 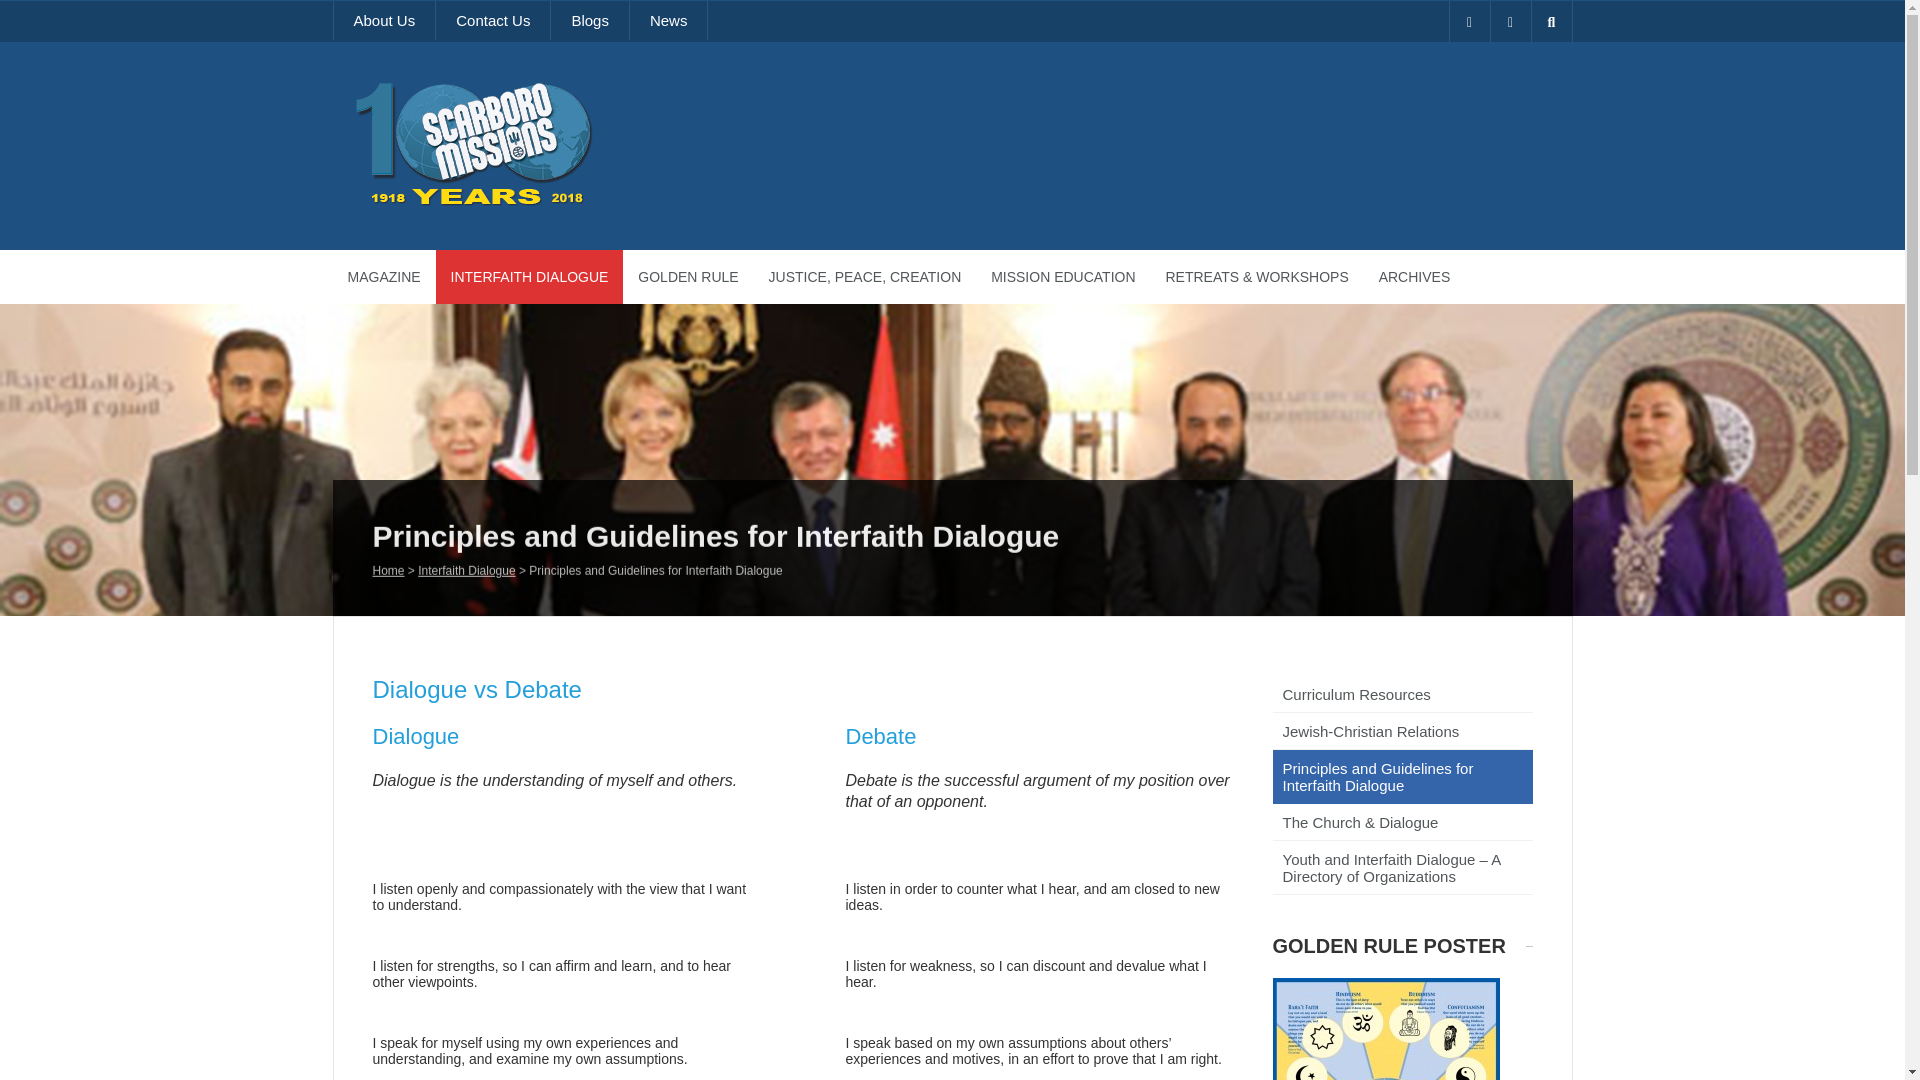 I want to click on Contact Us, so click(x=492, y=20).